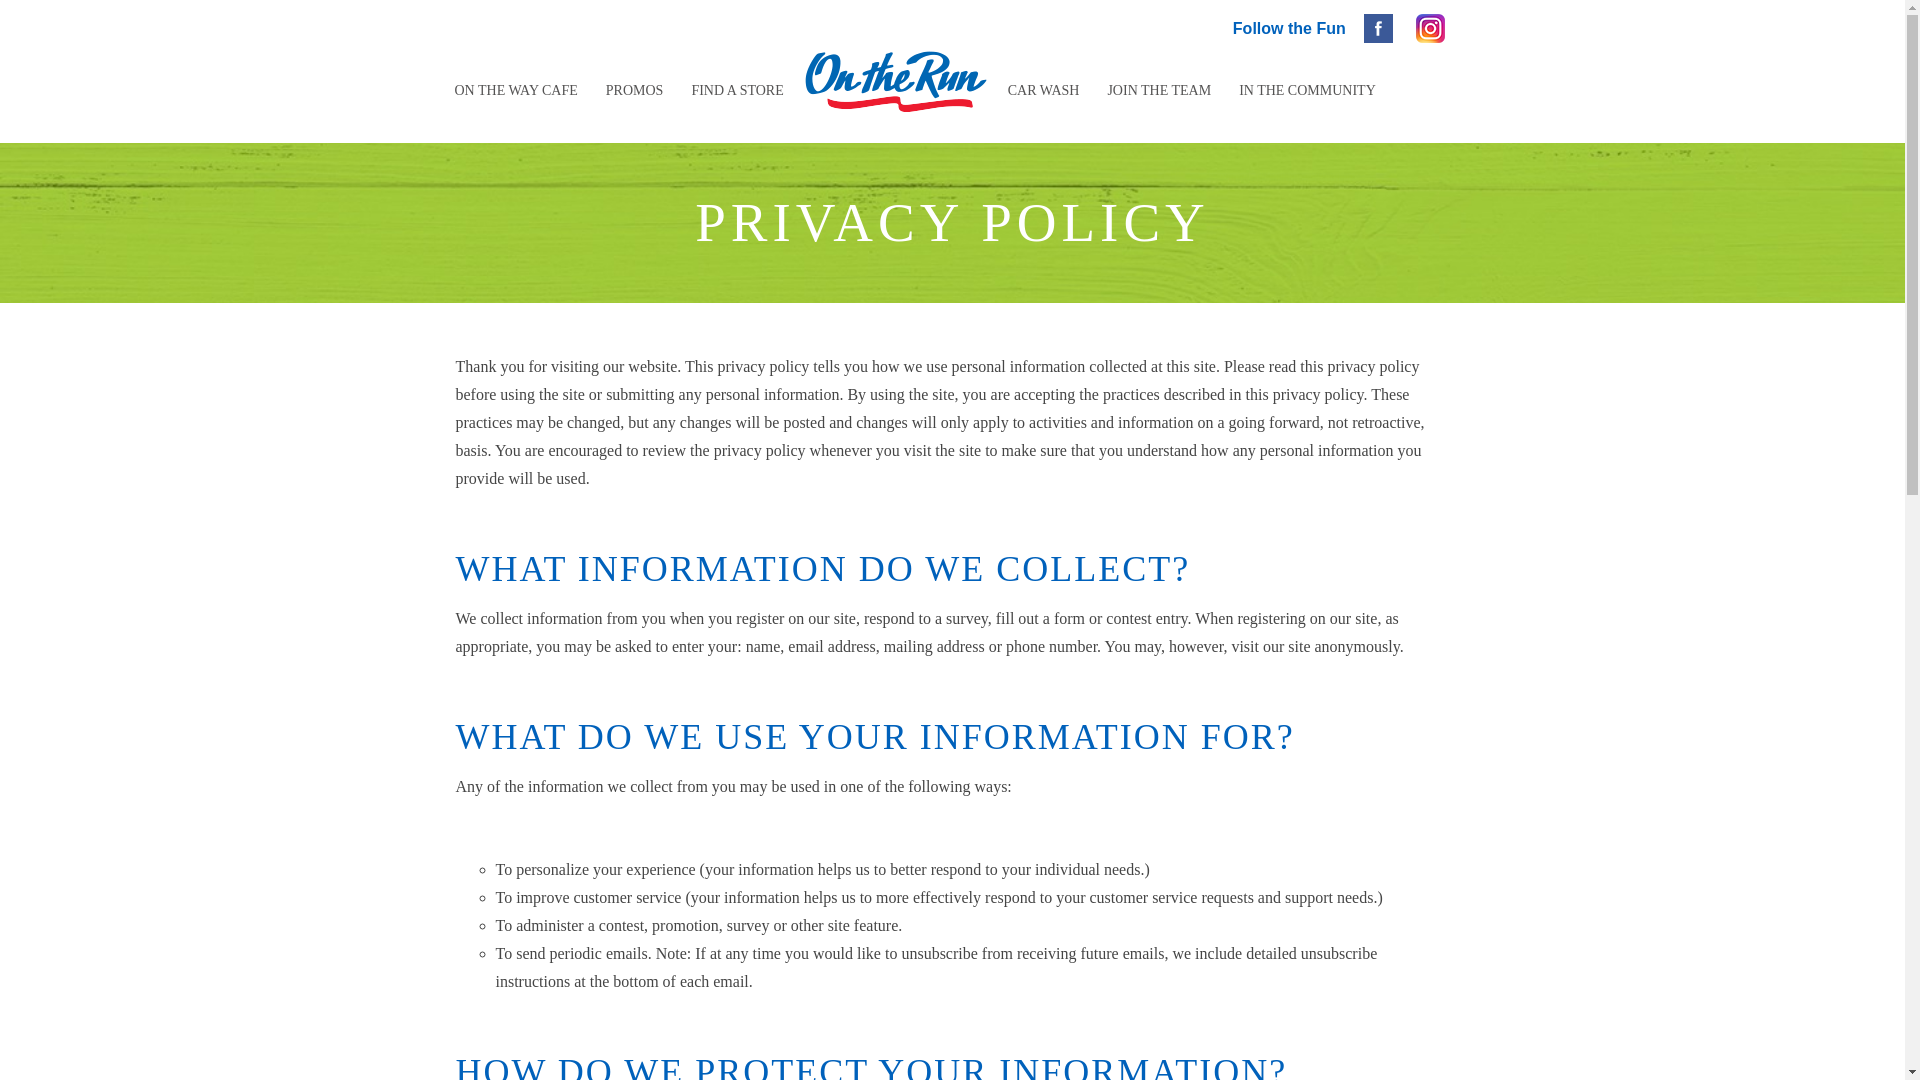 Image resolution: width=1920 pixels, height=1080 pixels. I want to click on PROMOS, so click(634, 76).